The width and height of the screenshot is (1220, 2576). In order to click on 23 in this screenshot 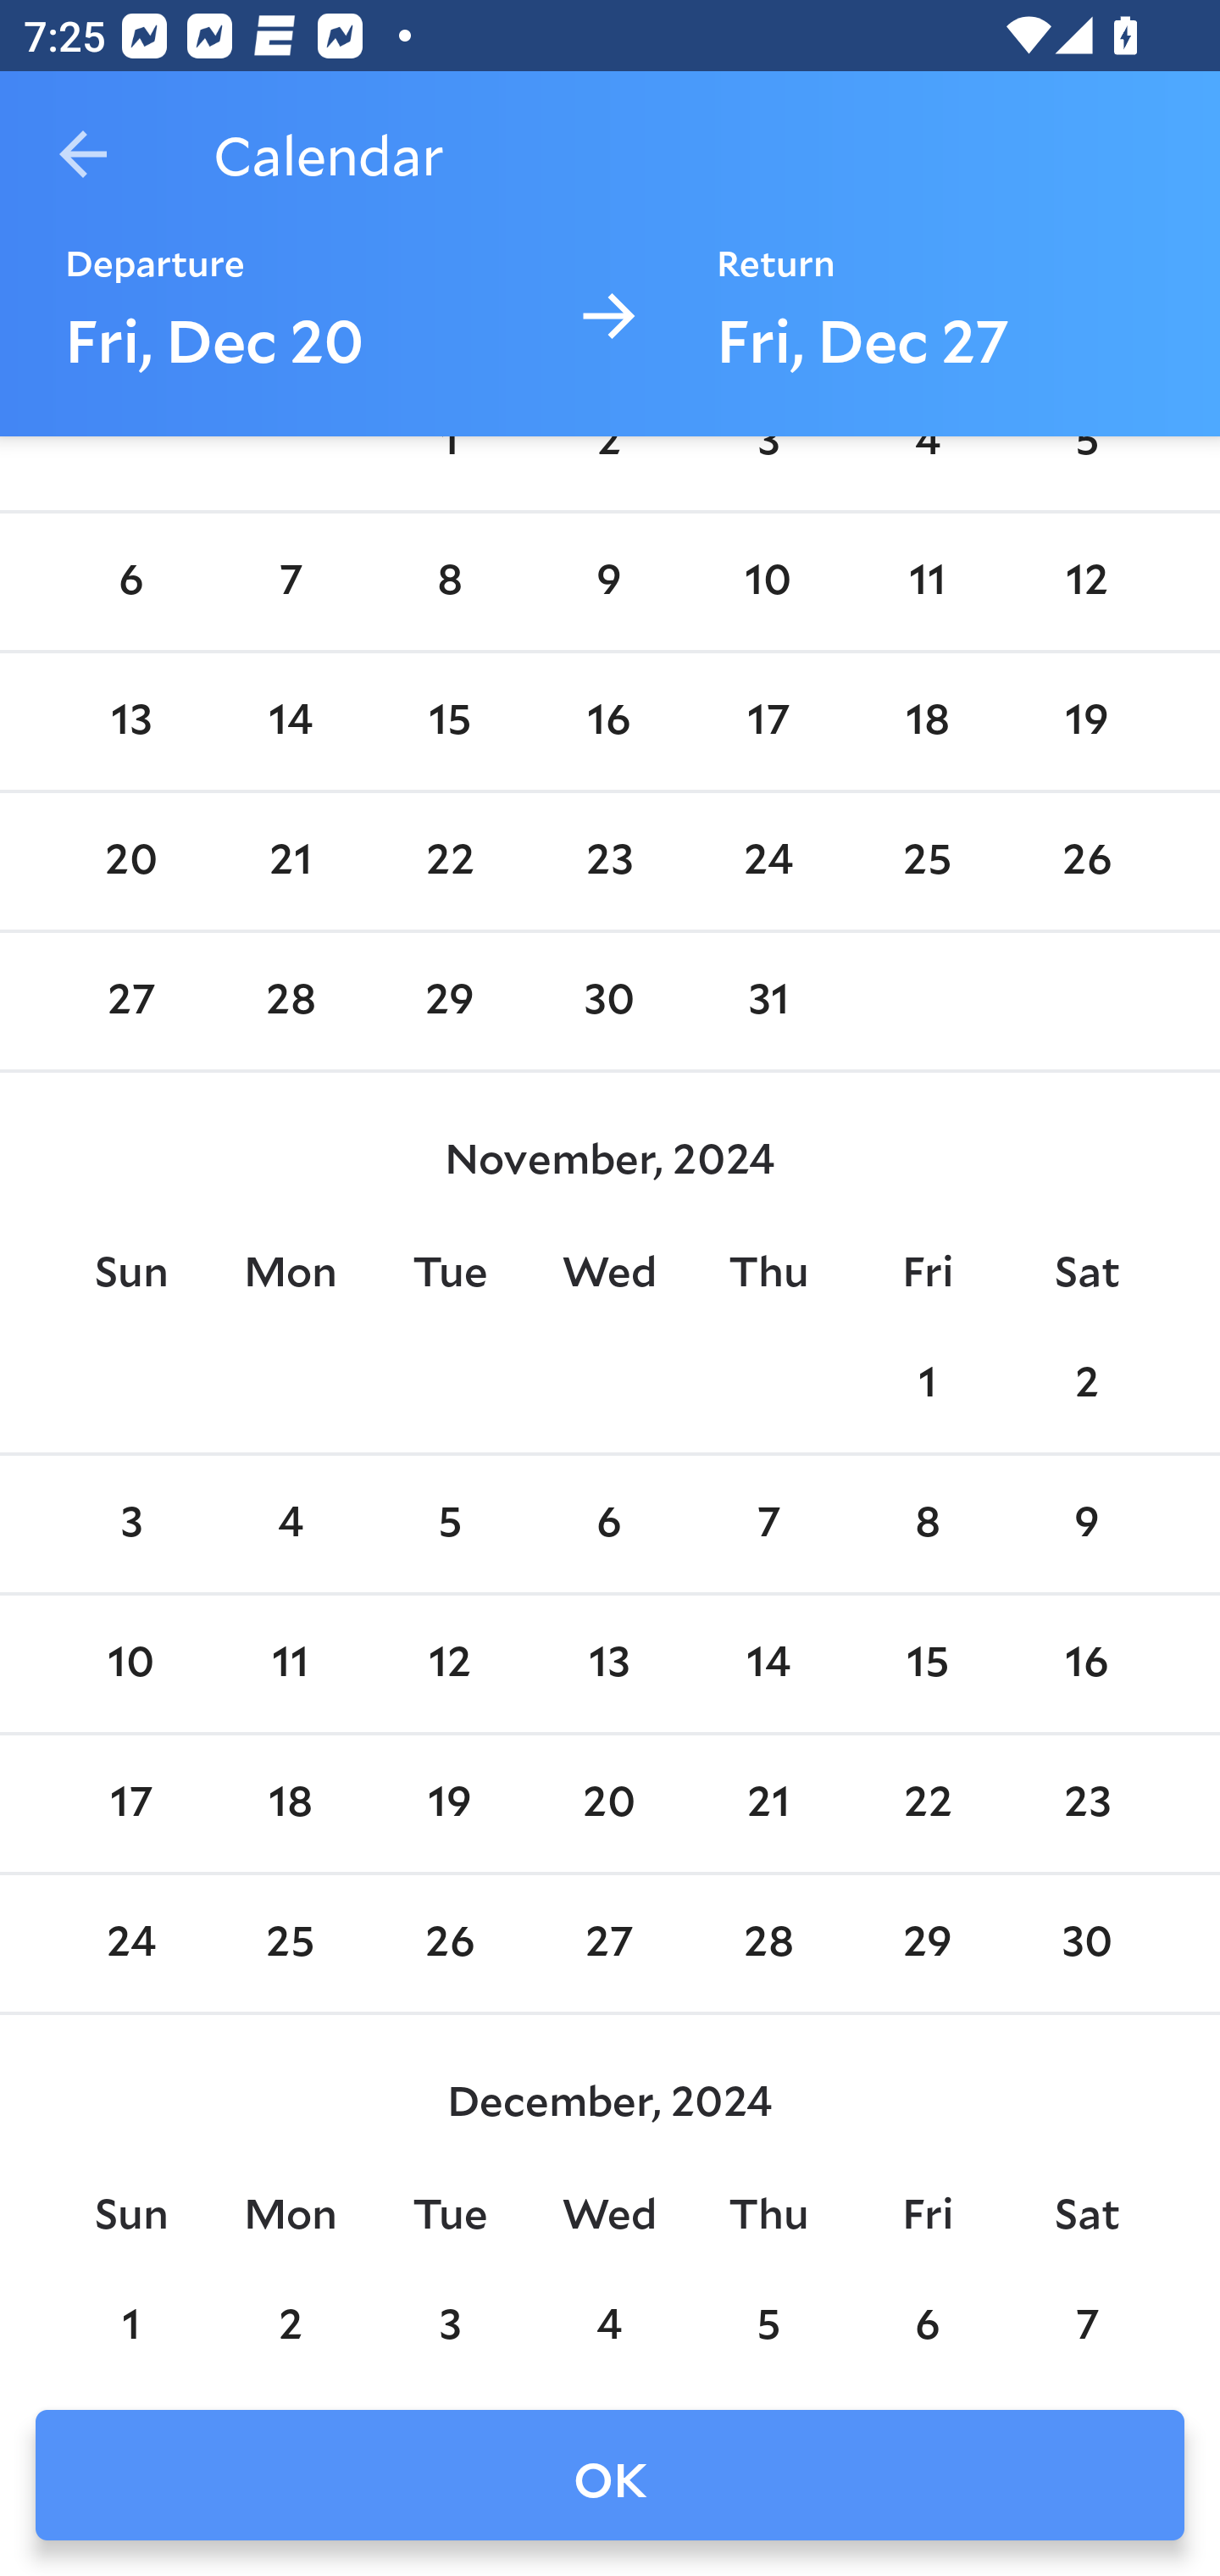, I will do `click(1086, 1803)`.